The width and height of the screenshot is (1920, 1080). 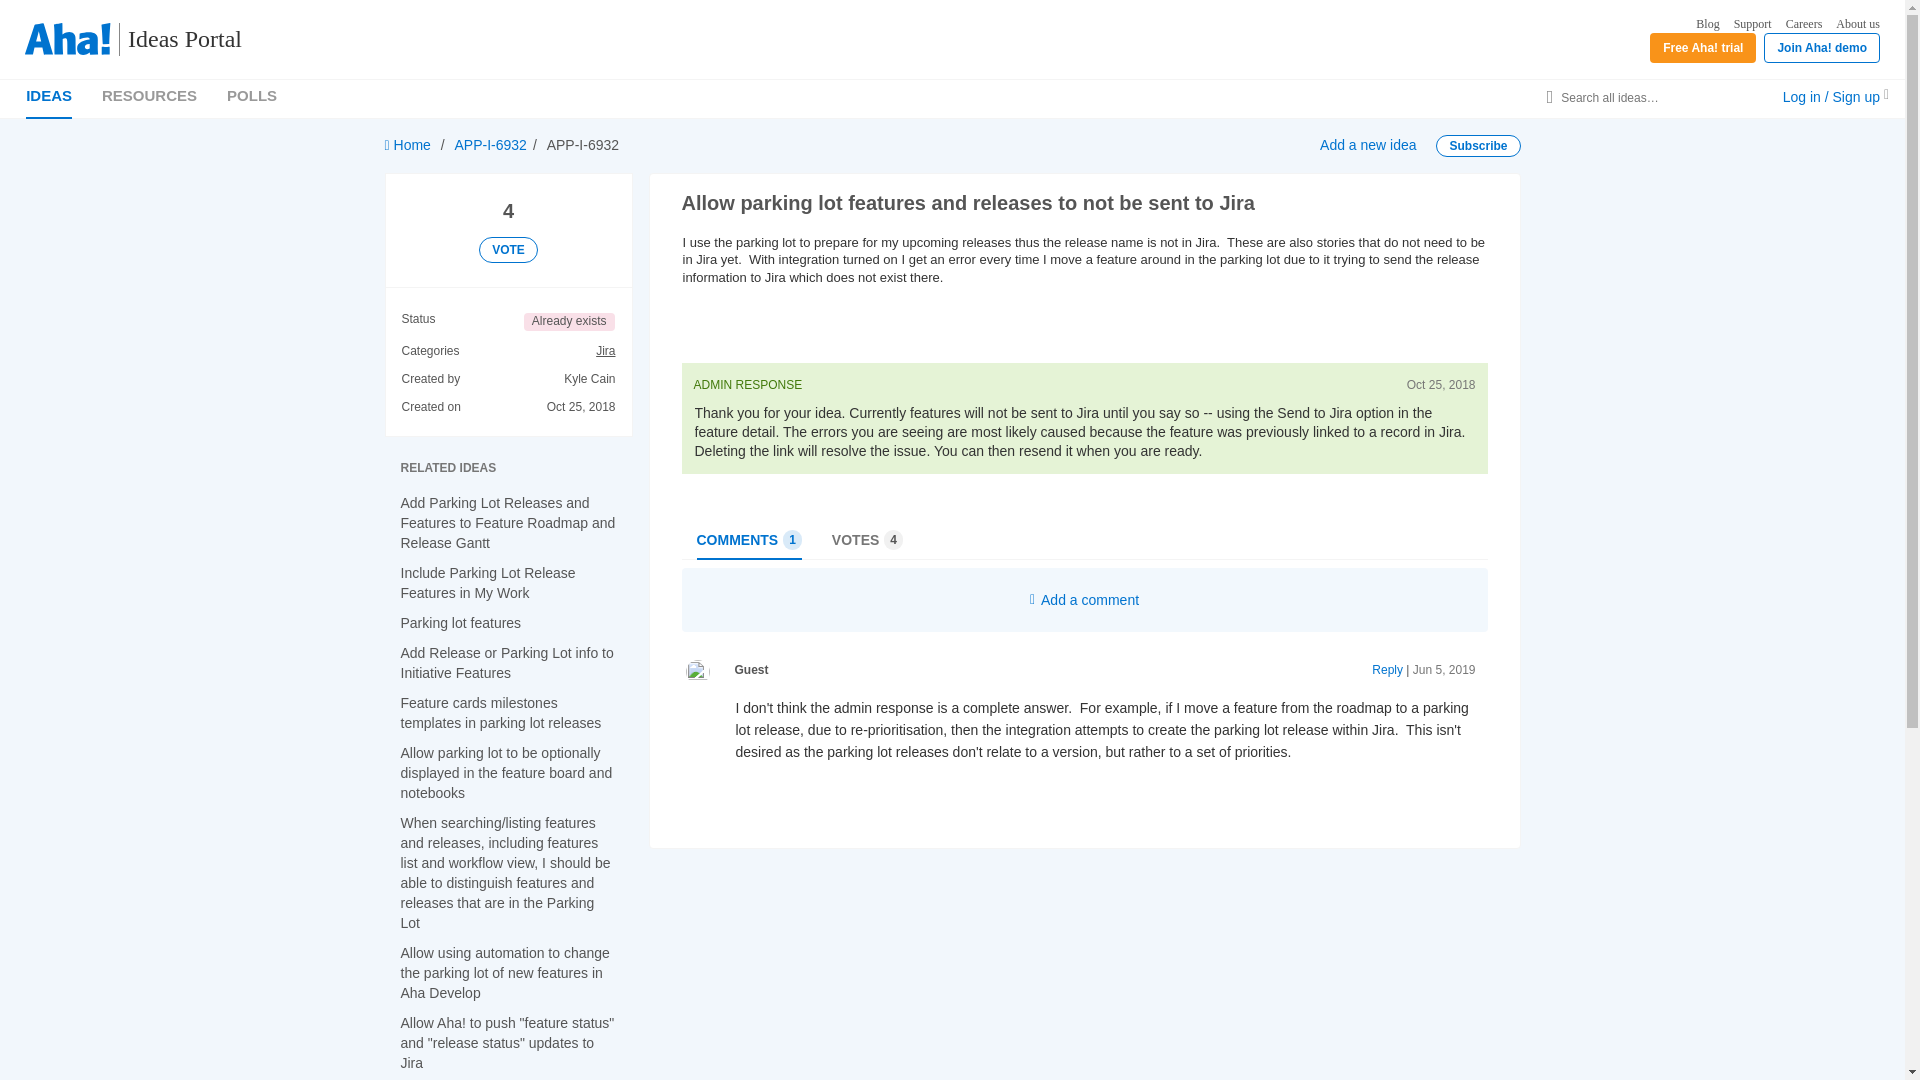 What do you see at coordinates (1804, 24) in the screenshot?
I see `Careers` at bounding box center [1804, 24].